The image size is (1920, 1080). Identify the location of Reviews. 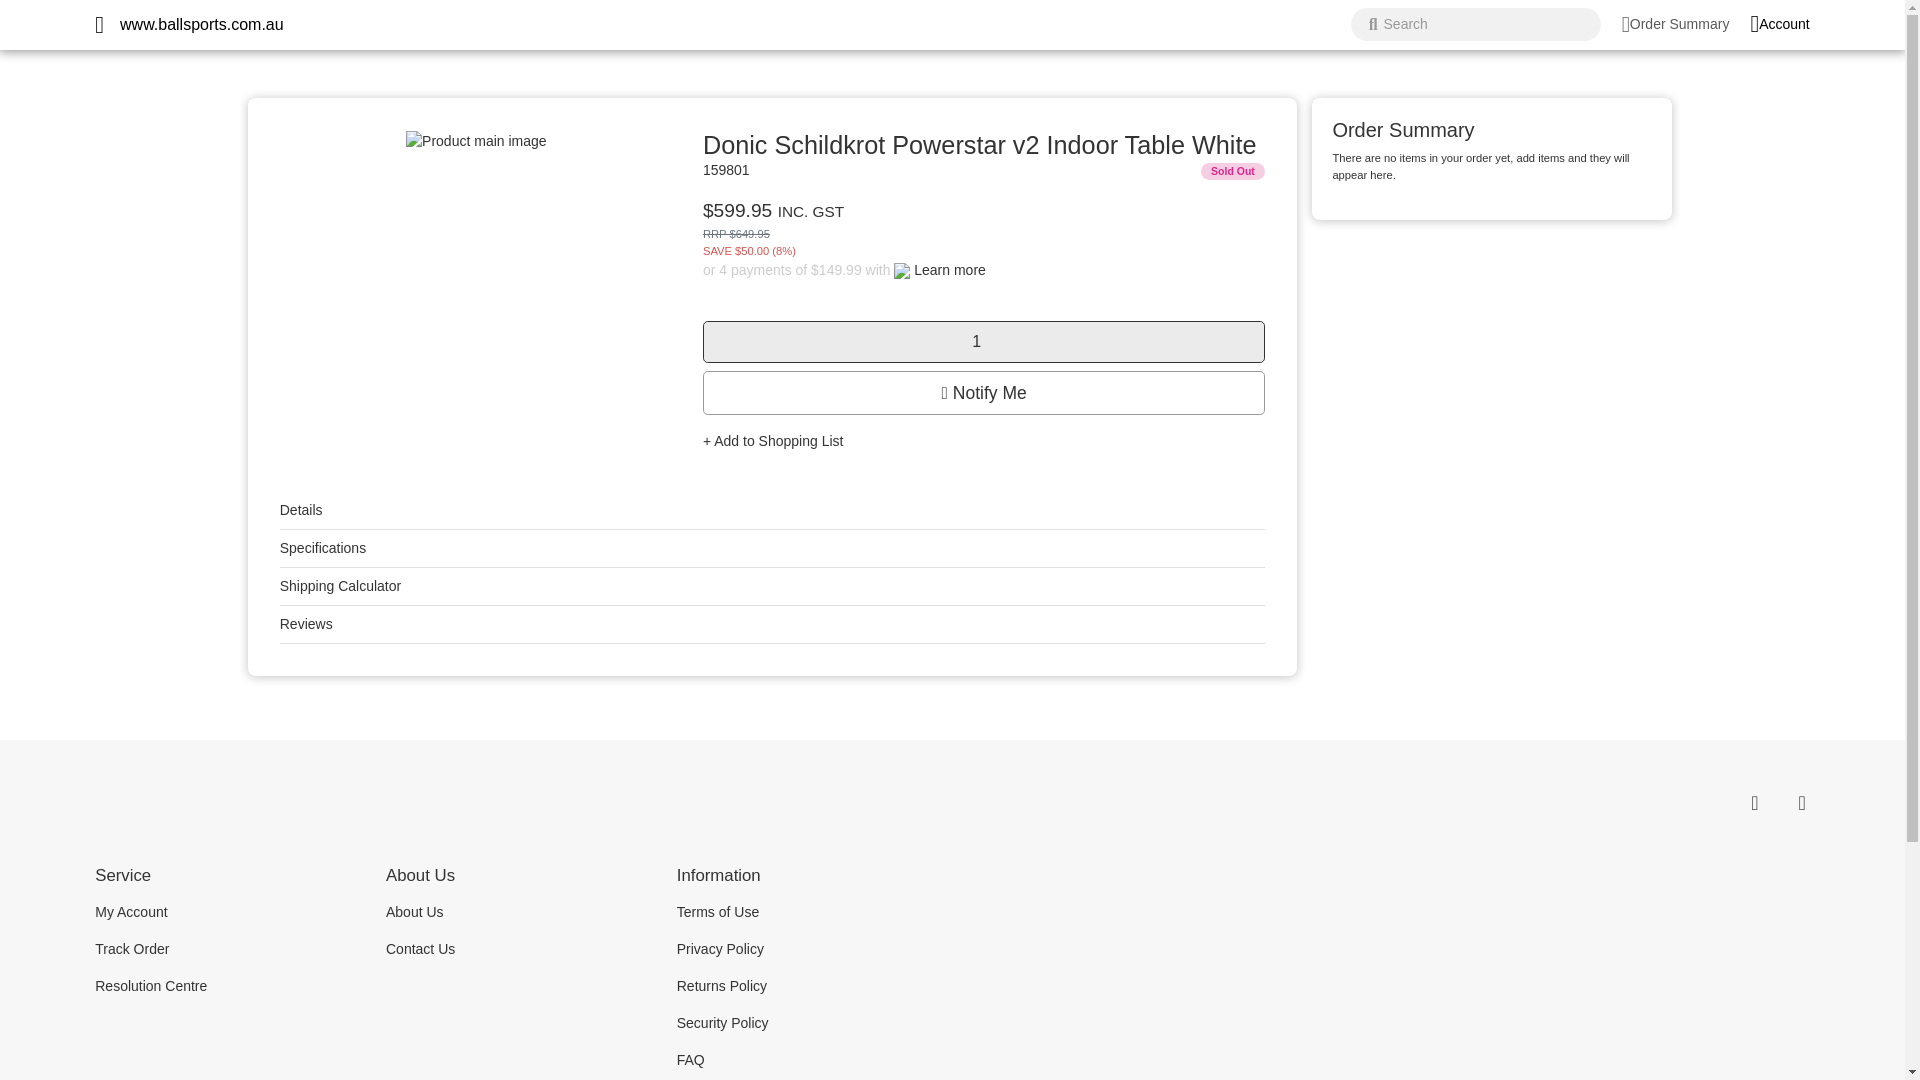
(306, 623).